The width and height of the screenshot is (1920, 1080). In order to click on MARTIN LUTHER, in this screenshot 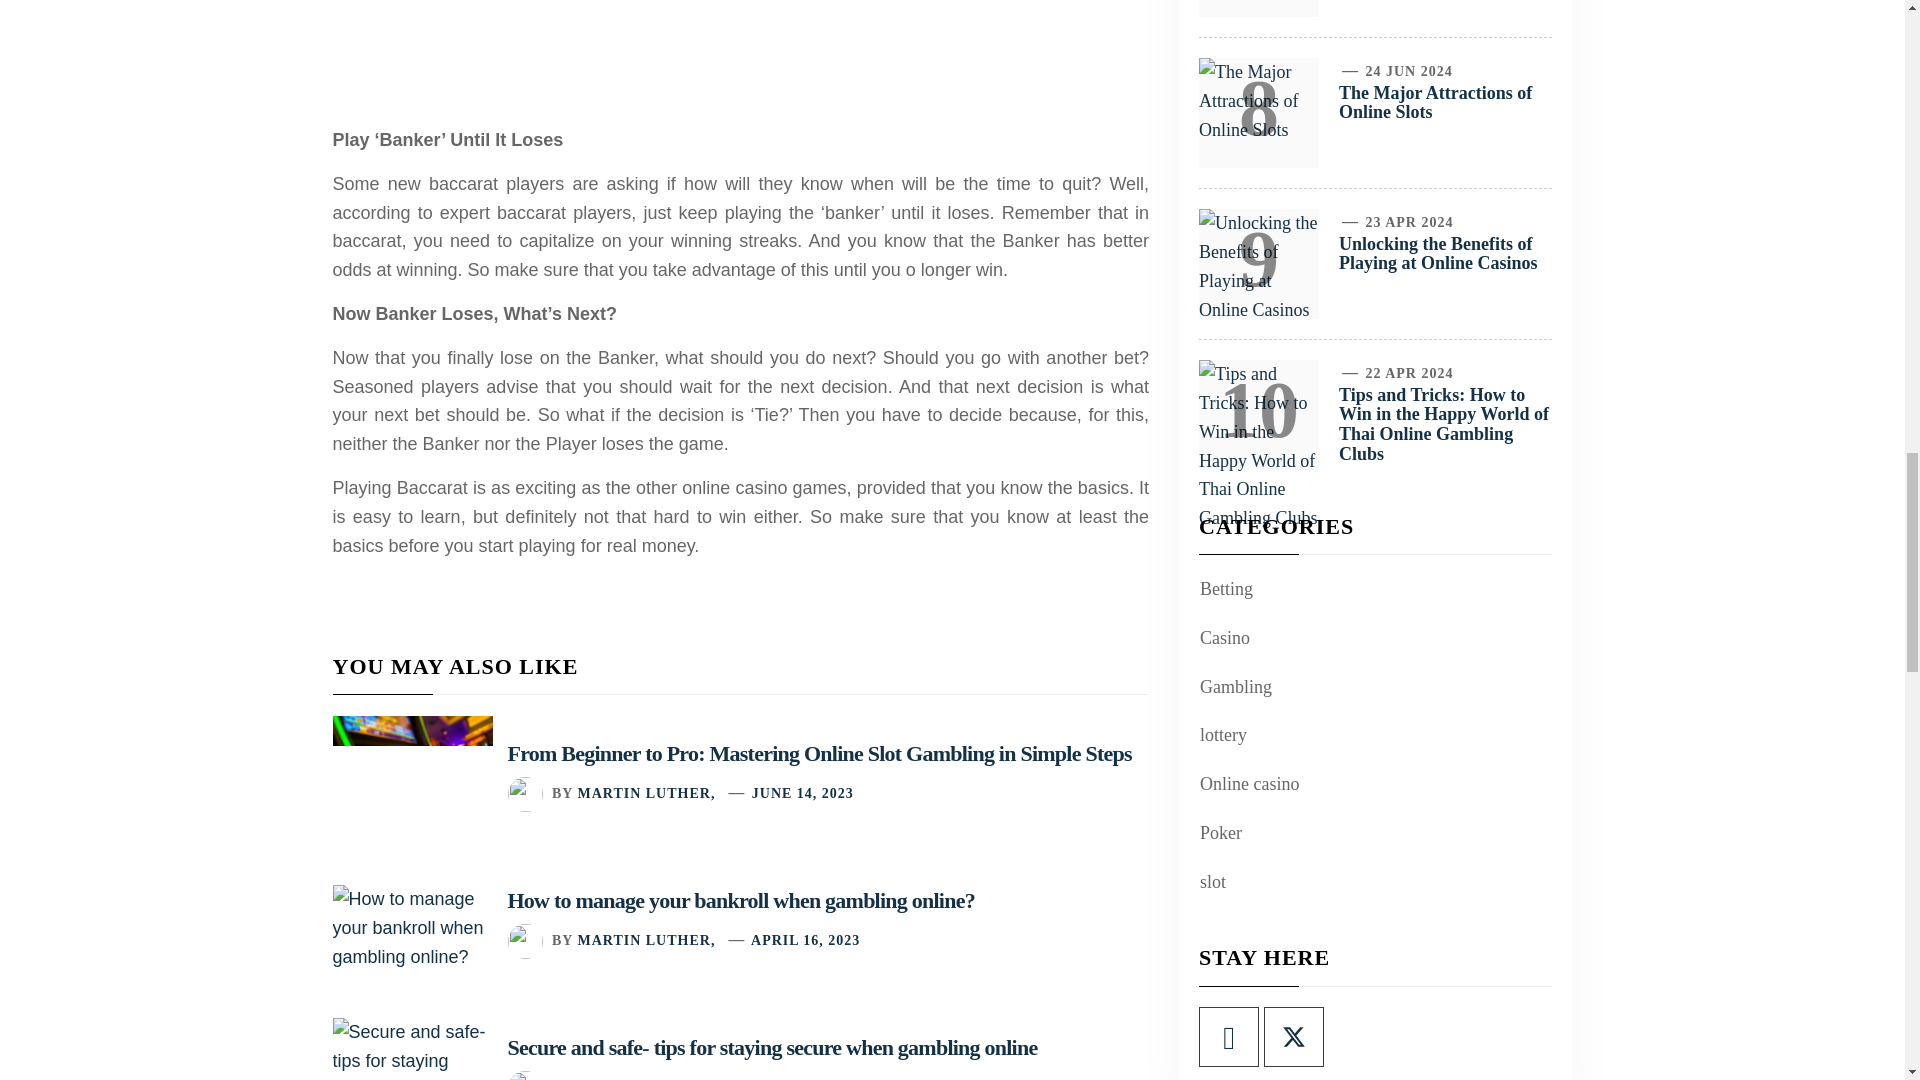, I will do `click(646, 940)`.